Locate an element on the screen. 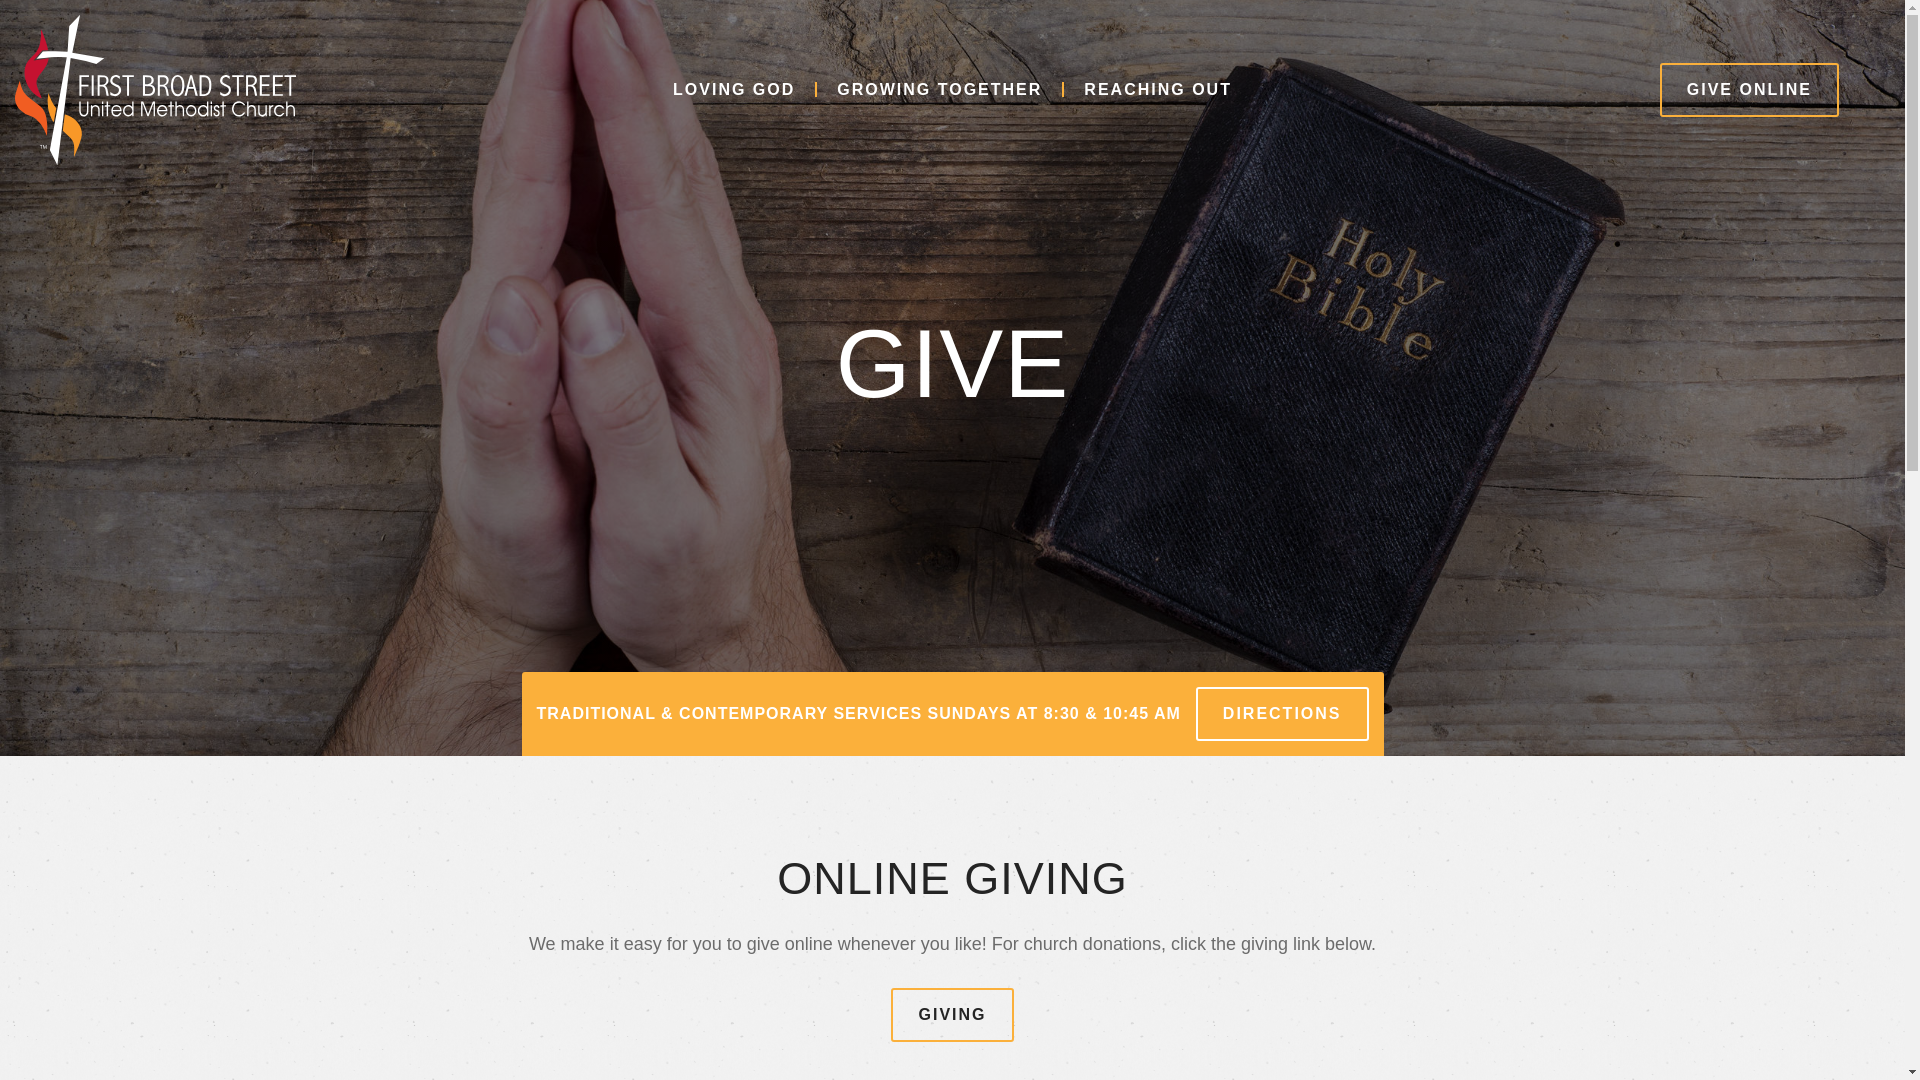 The width and height of the screenshot is (1920, 1080). DIRECTIONS is located at coordinates (1282, 713).